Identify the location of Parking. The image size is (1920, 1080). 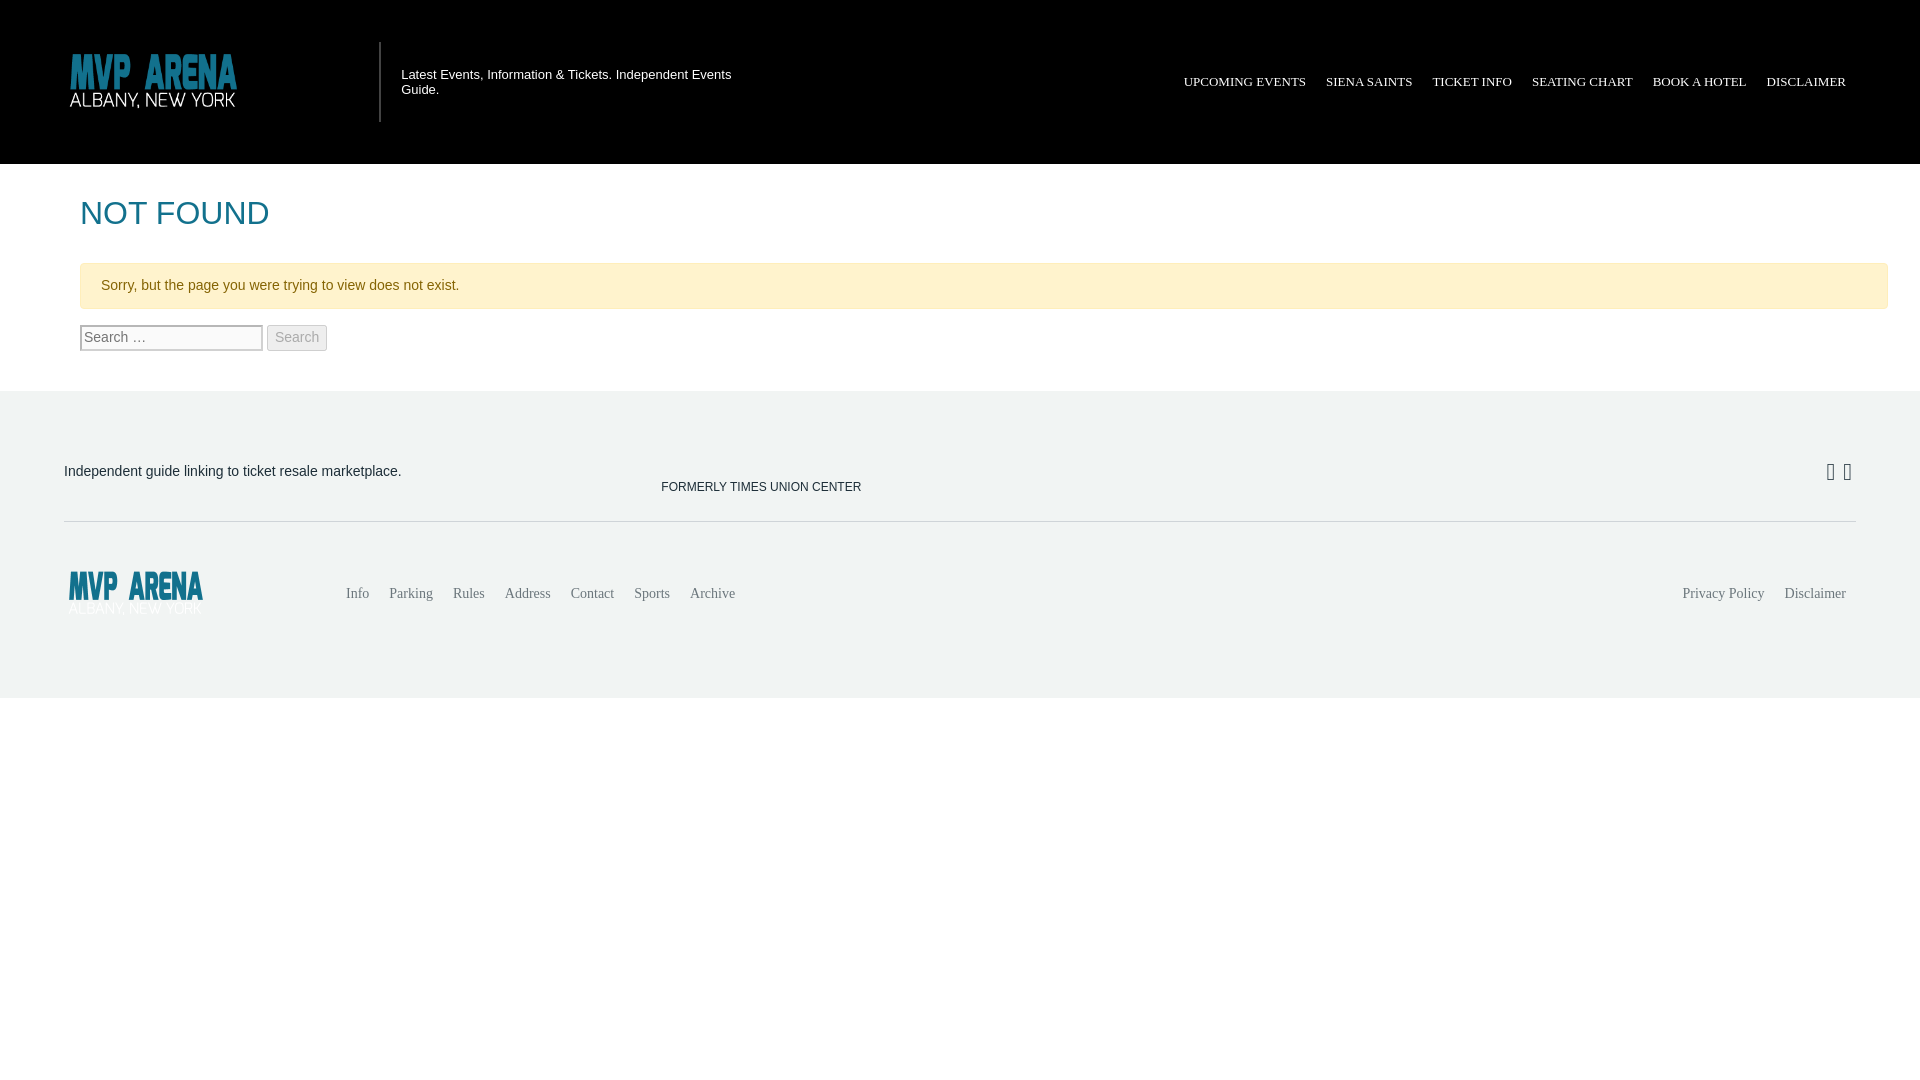
(410, 594).